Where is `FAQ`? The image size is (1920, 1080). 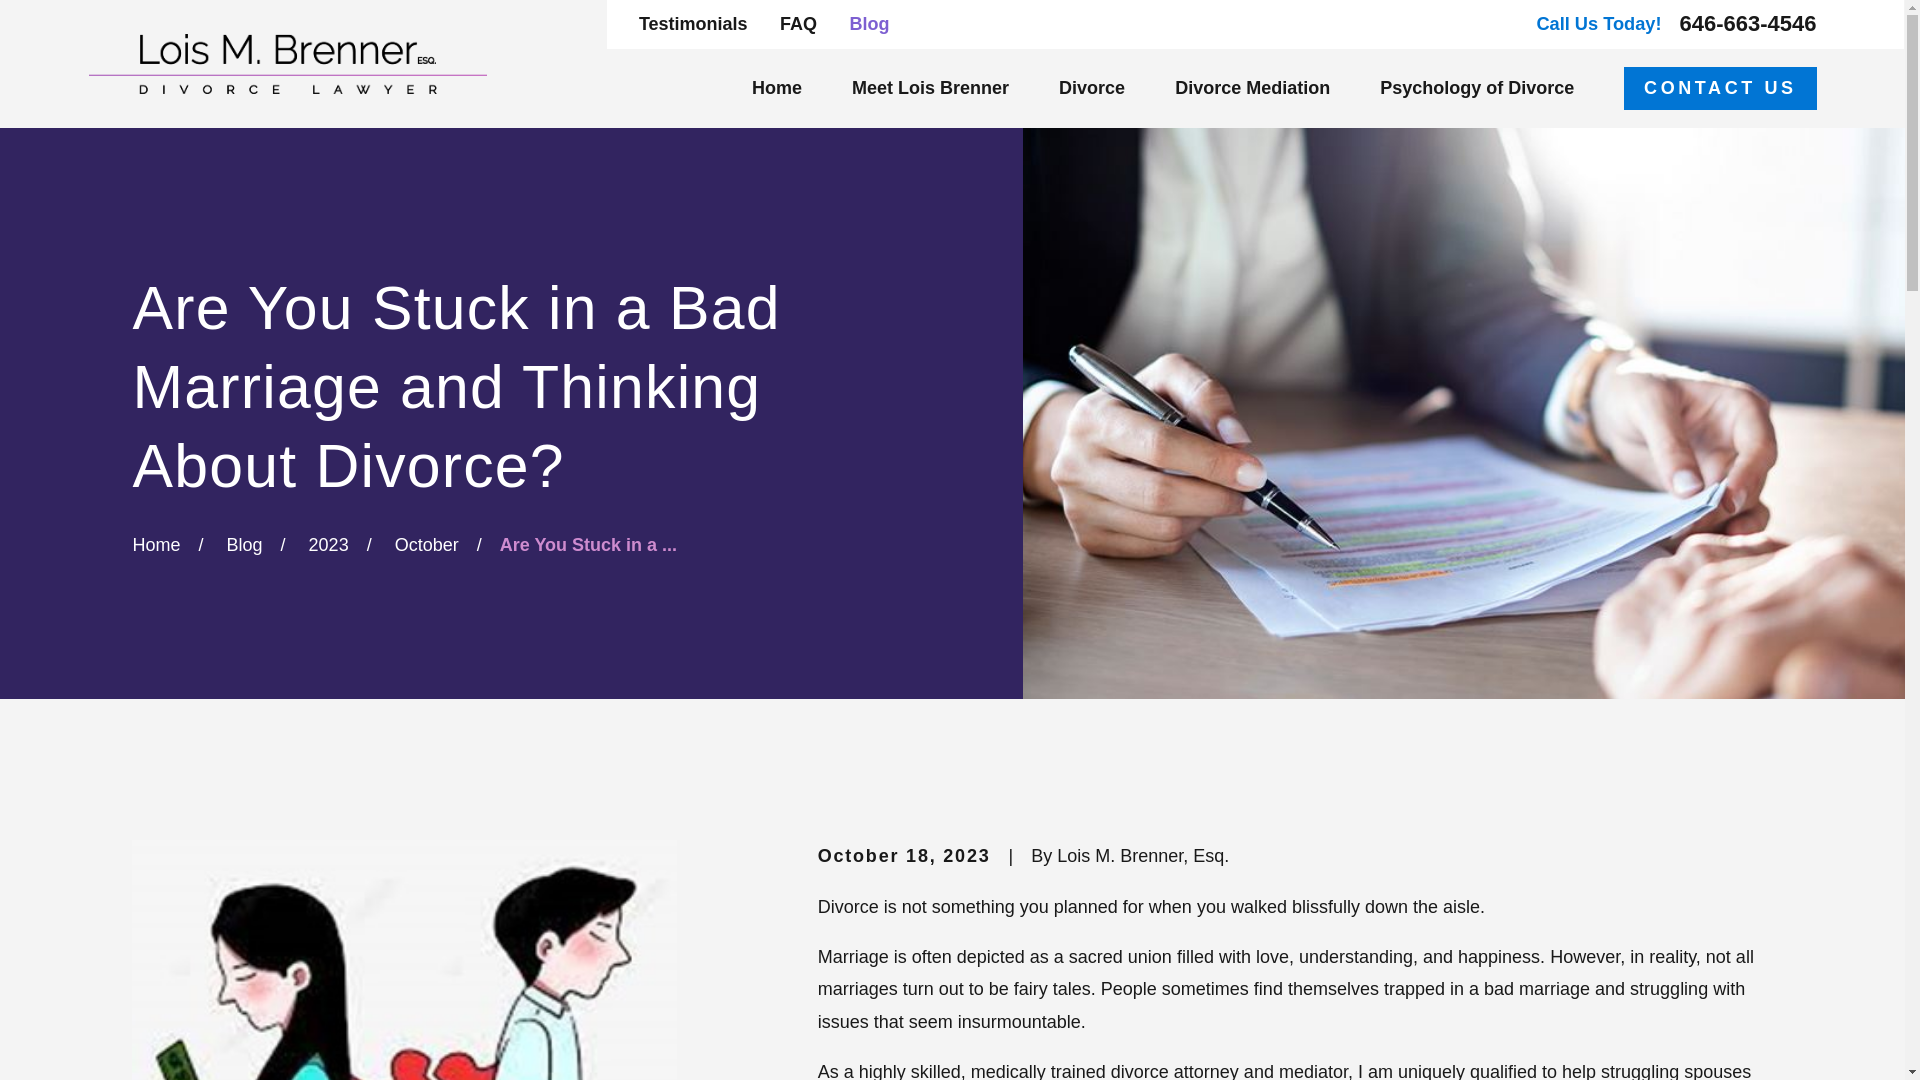
FAQ is located at coordinates (798, 24).